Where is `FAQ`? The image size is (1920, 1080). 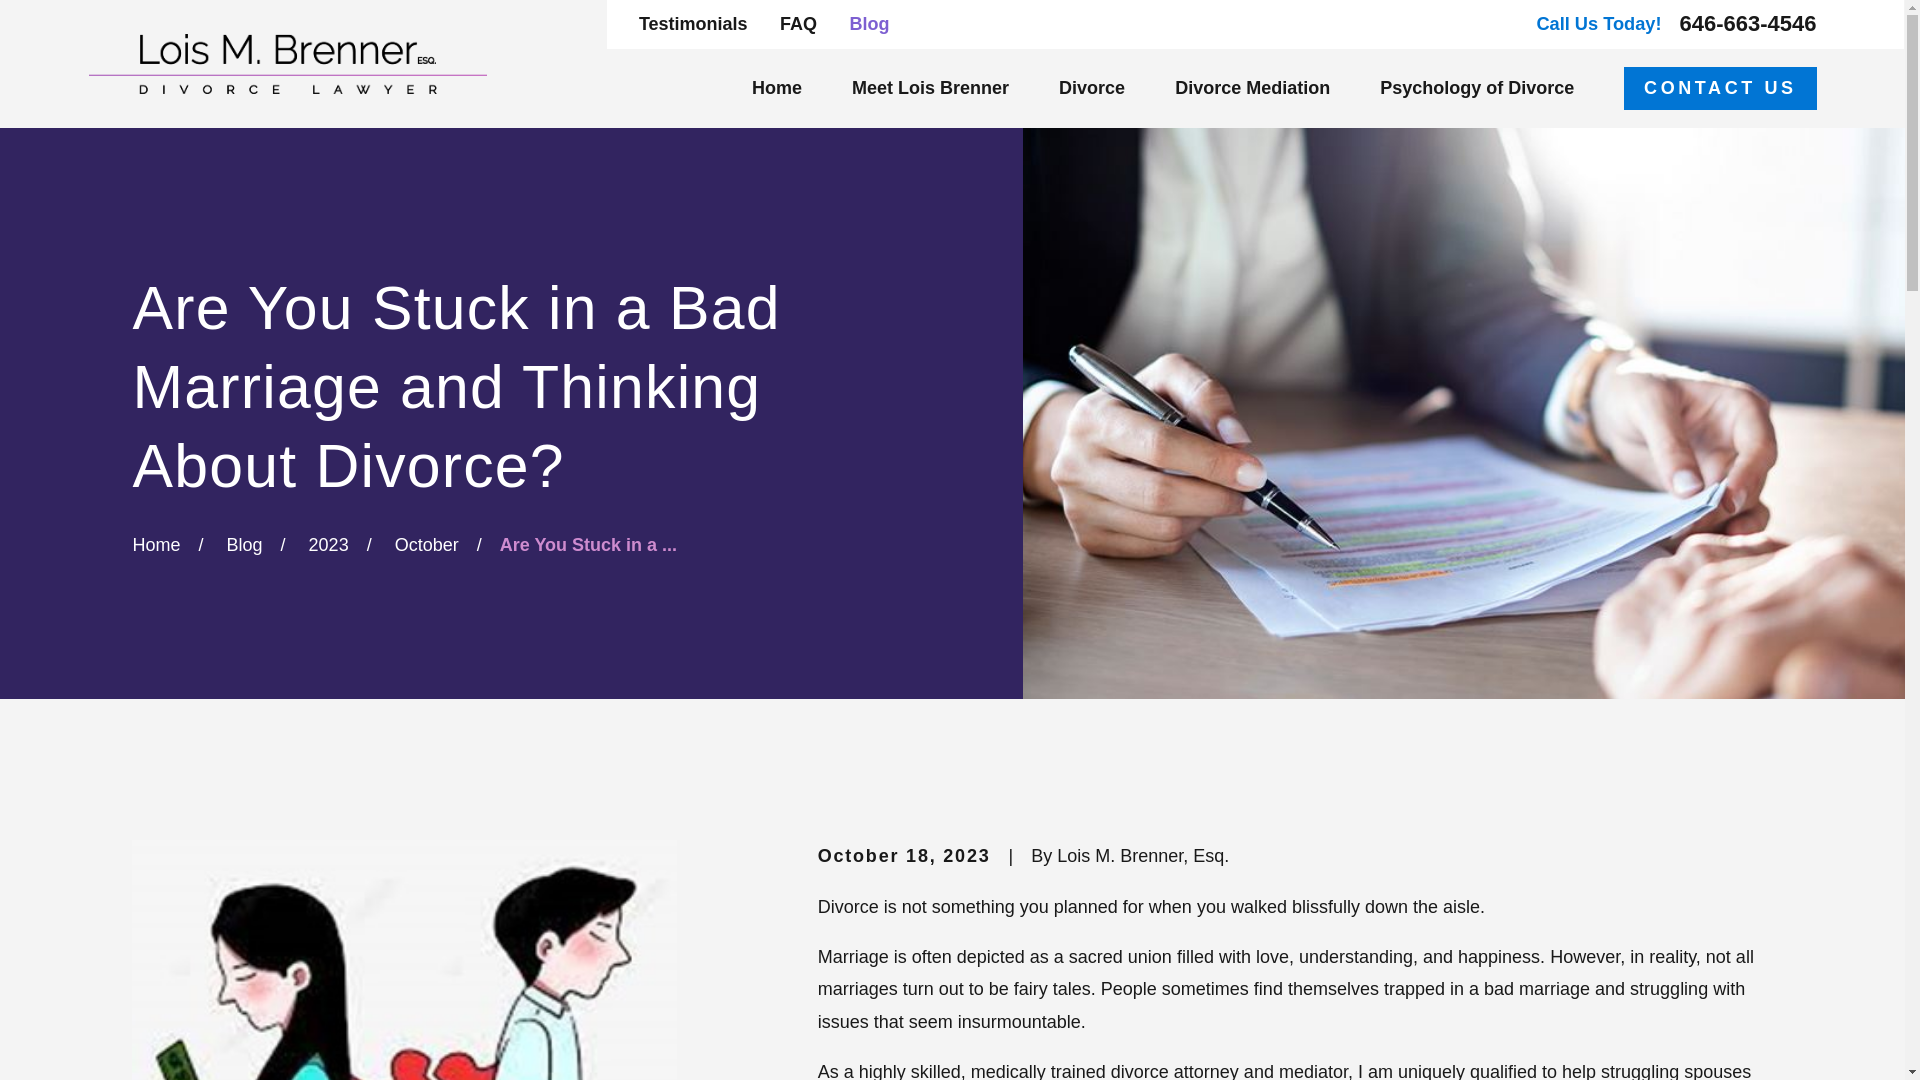
FAQ is located at coordinates (798, 24).